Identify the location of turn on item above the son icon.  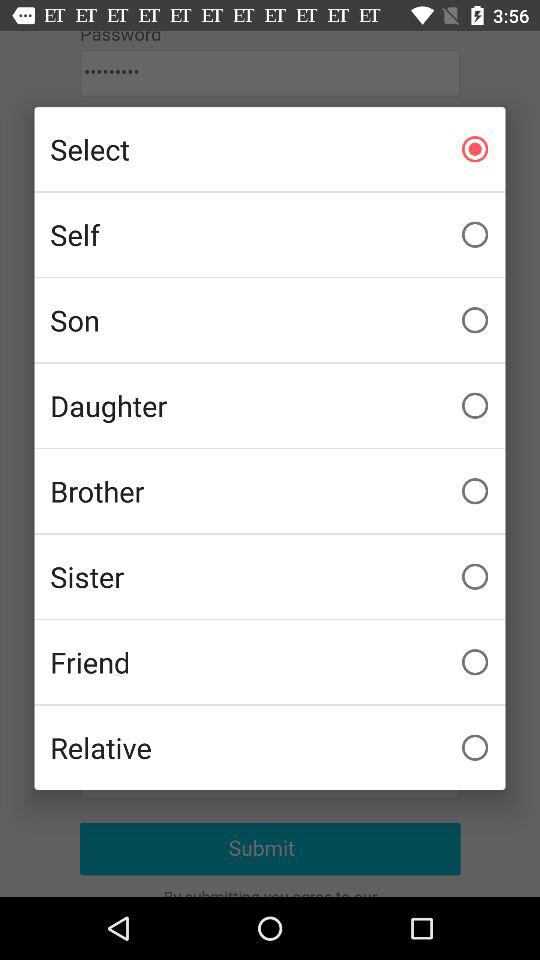
(270, 234).